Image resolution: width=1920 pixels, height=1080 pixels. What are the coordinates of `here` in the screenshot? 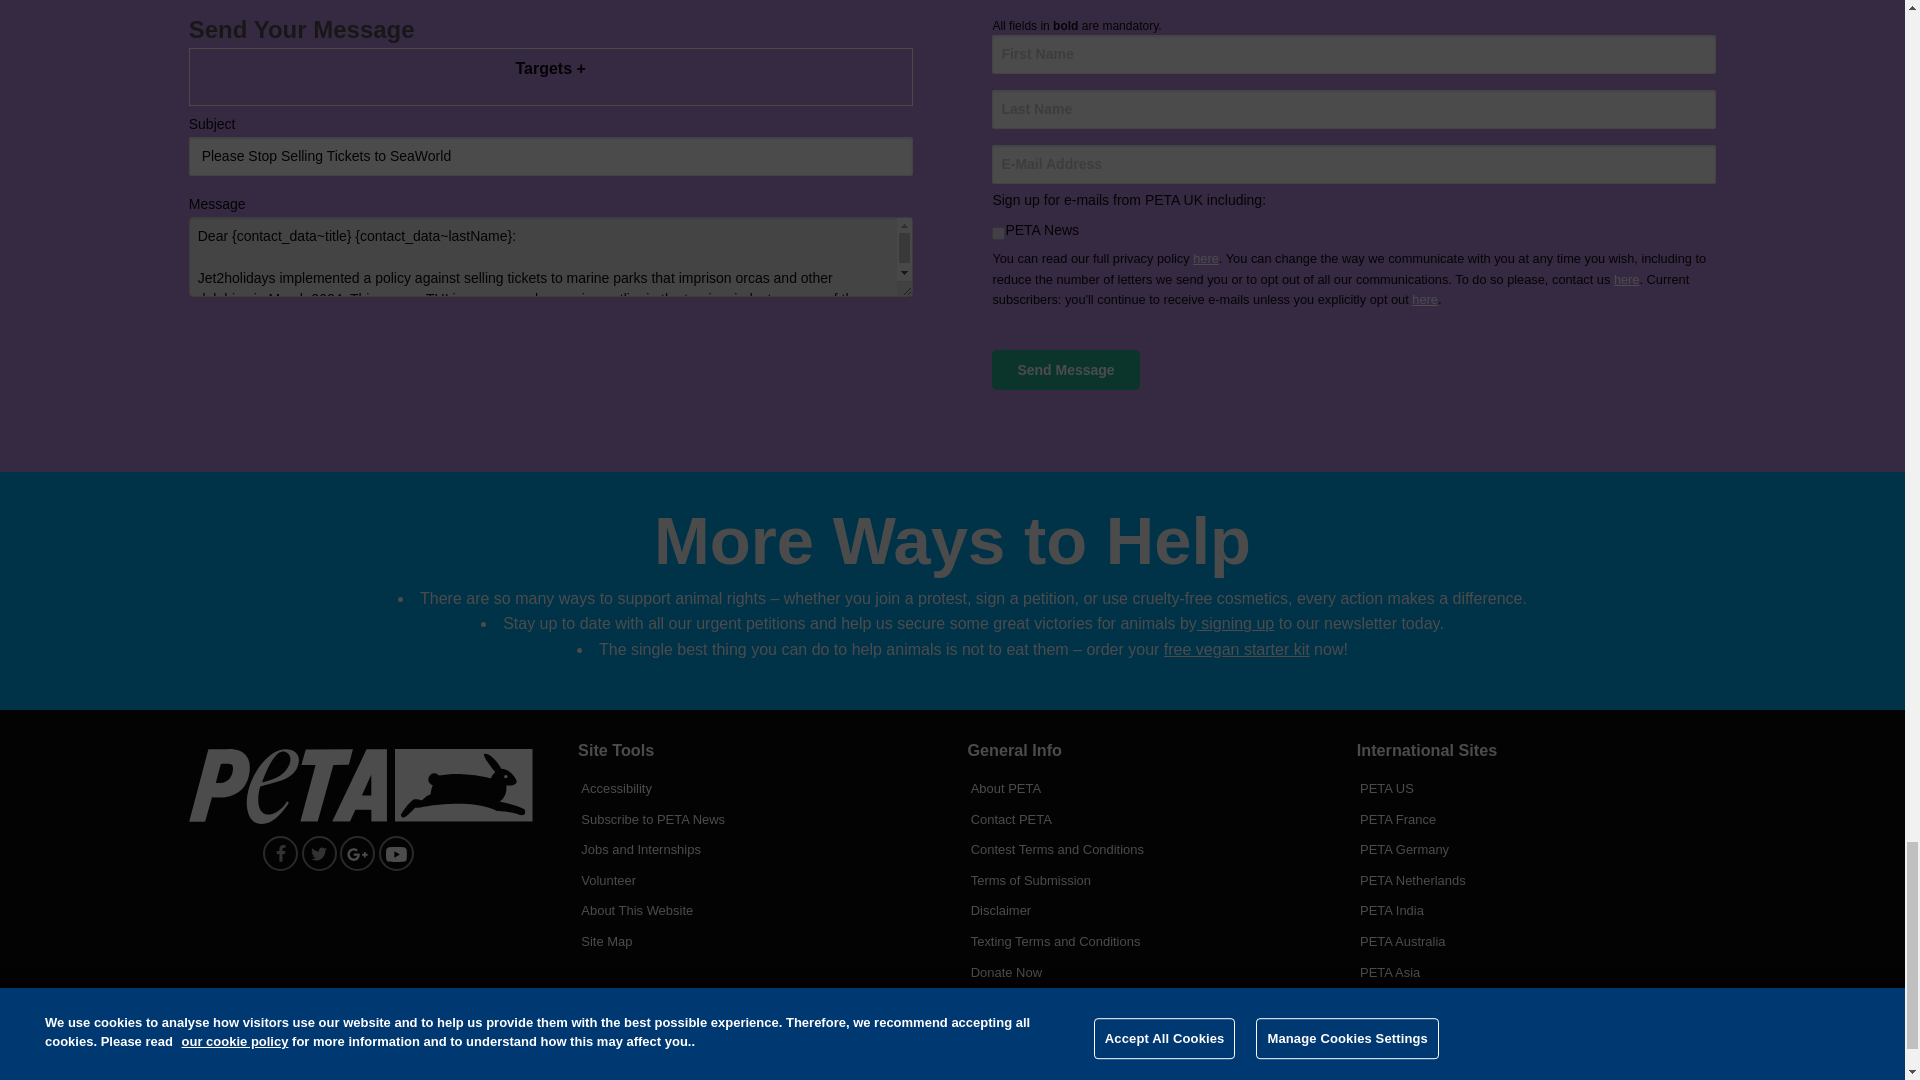 It's located at (1626, 280).